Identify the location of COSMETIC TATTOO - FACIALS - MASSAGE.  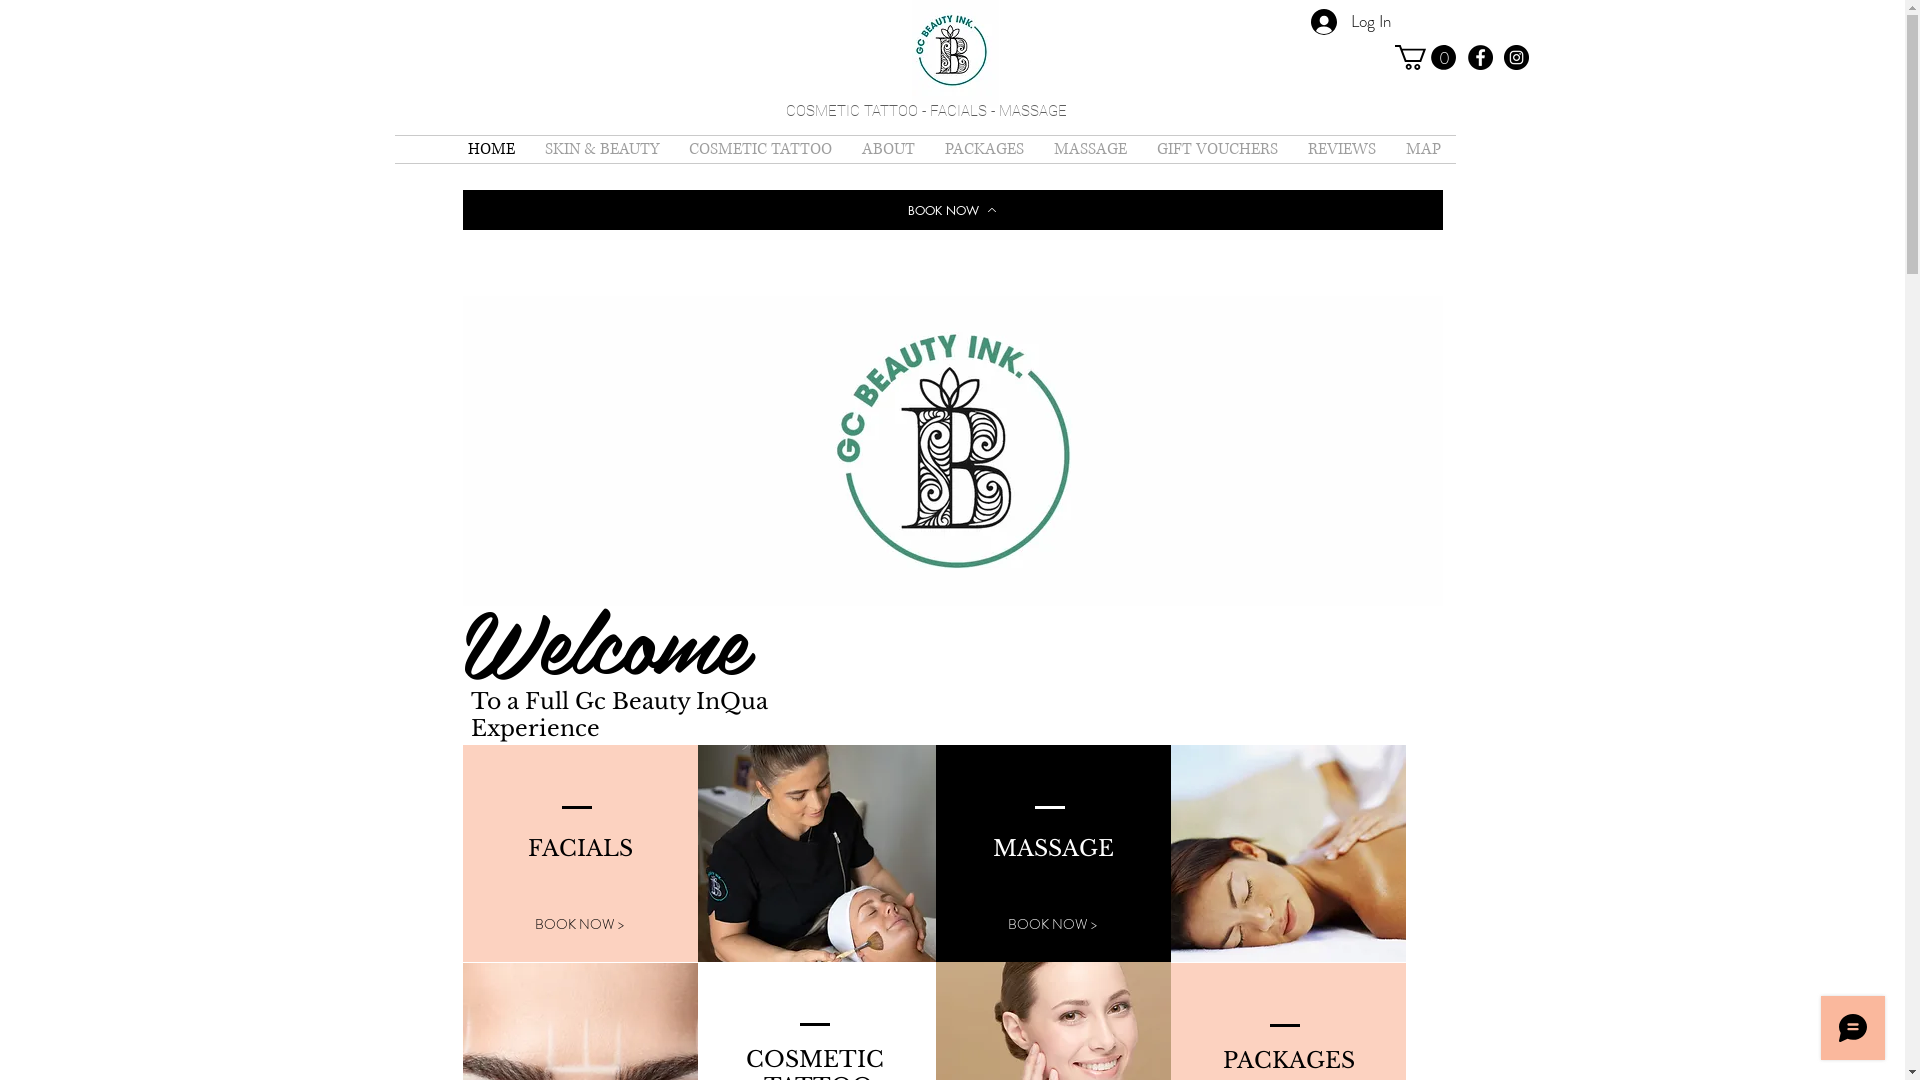
(926, 111).